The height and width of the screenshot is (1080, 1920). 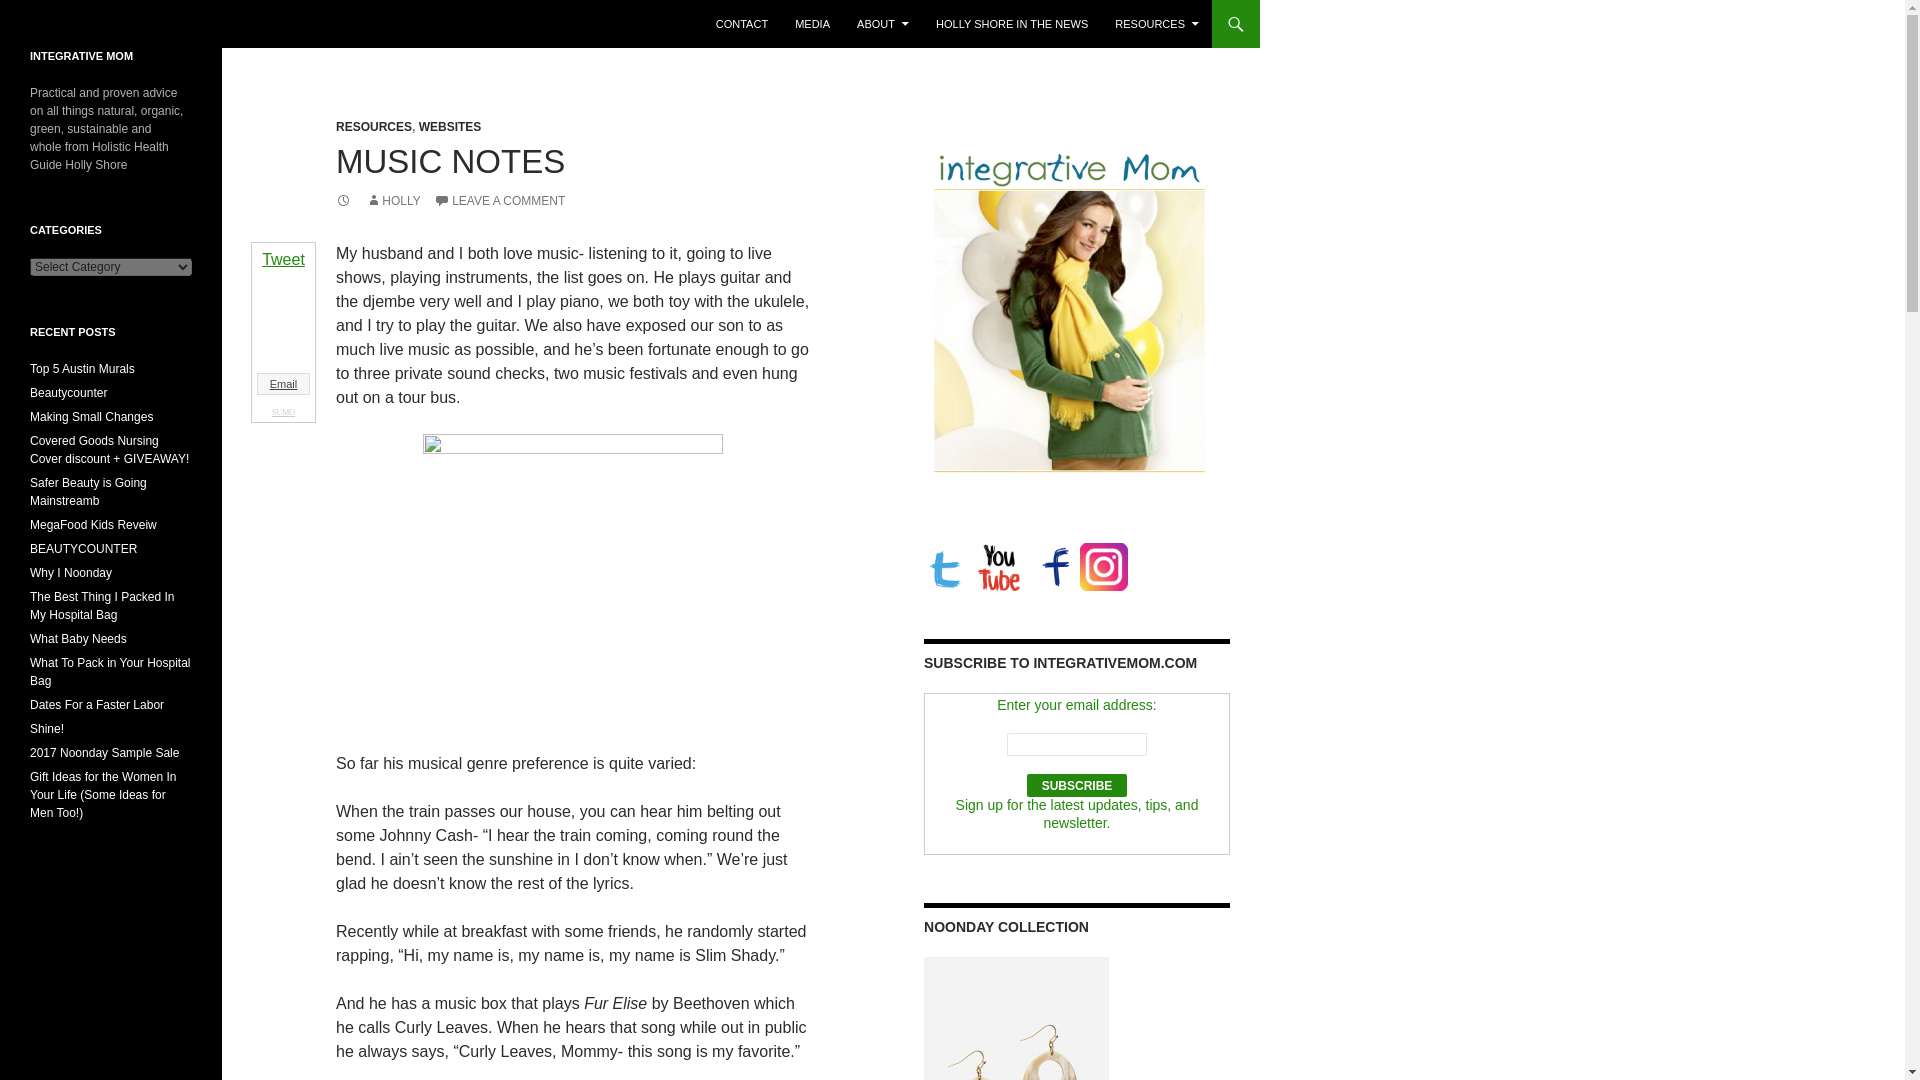 What do you see at coordinates (742, 24) in the screenshot?
I see `CONTACT` at bounding box center [742, 24].